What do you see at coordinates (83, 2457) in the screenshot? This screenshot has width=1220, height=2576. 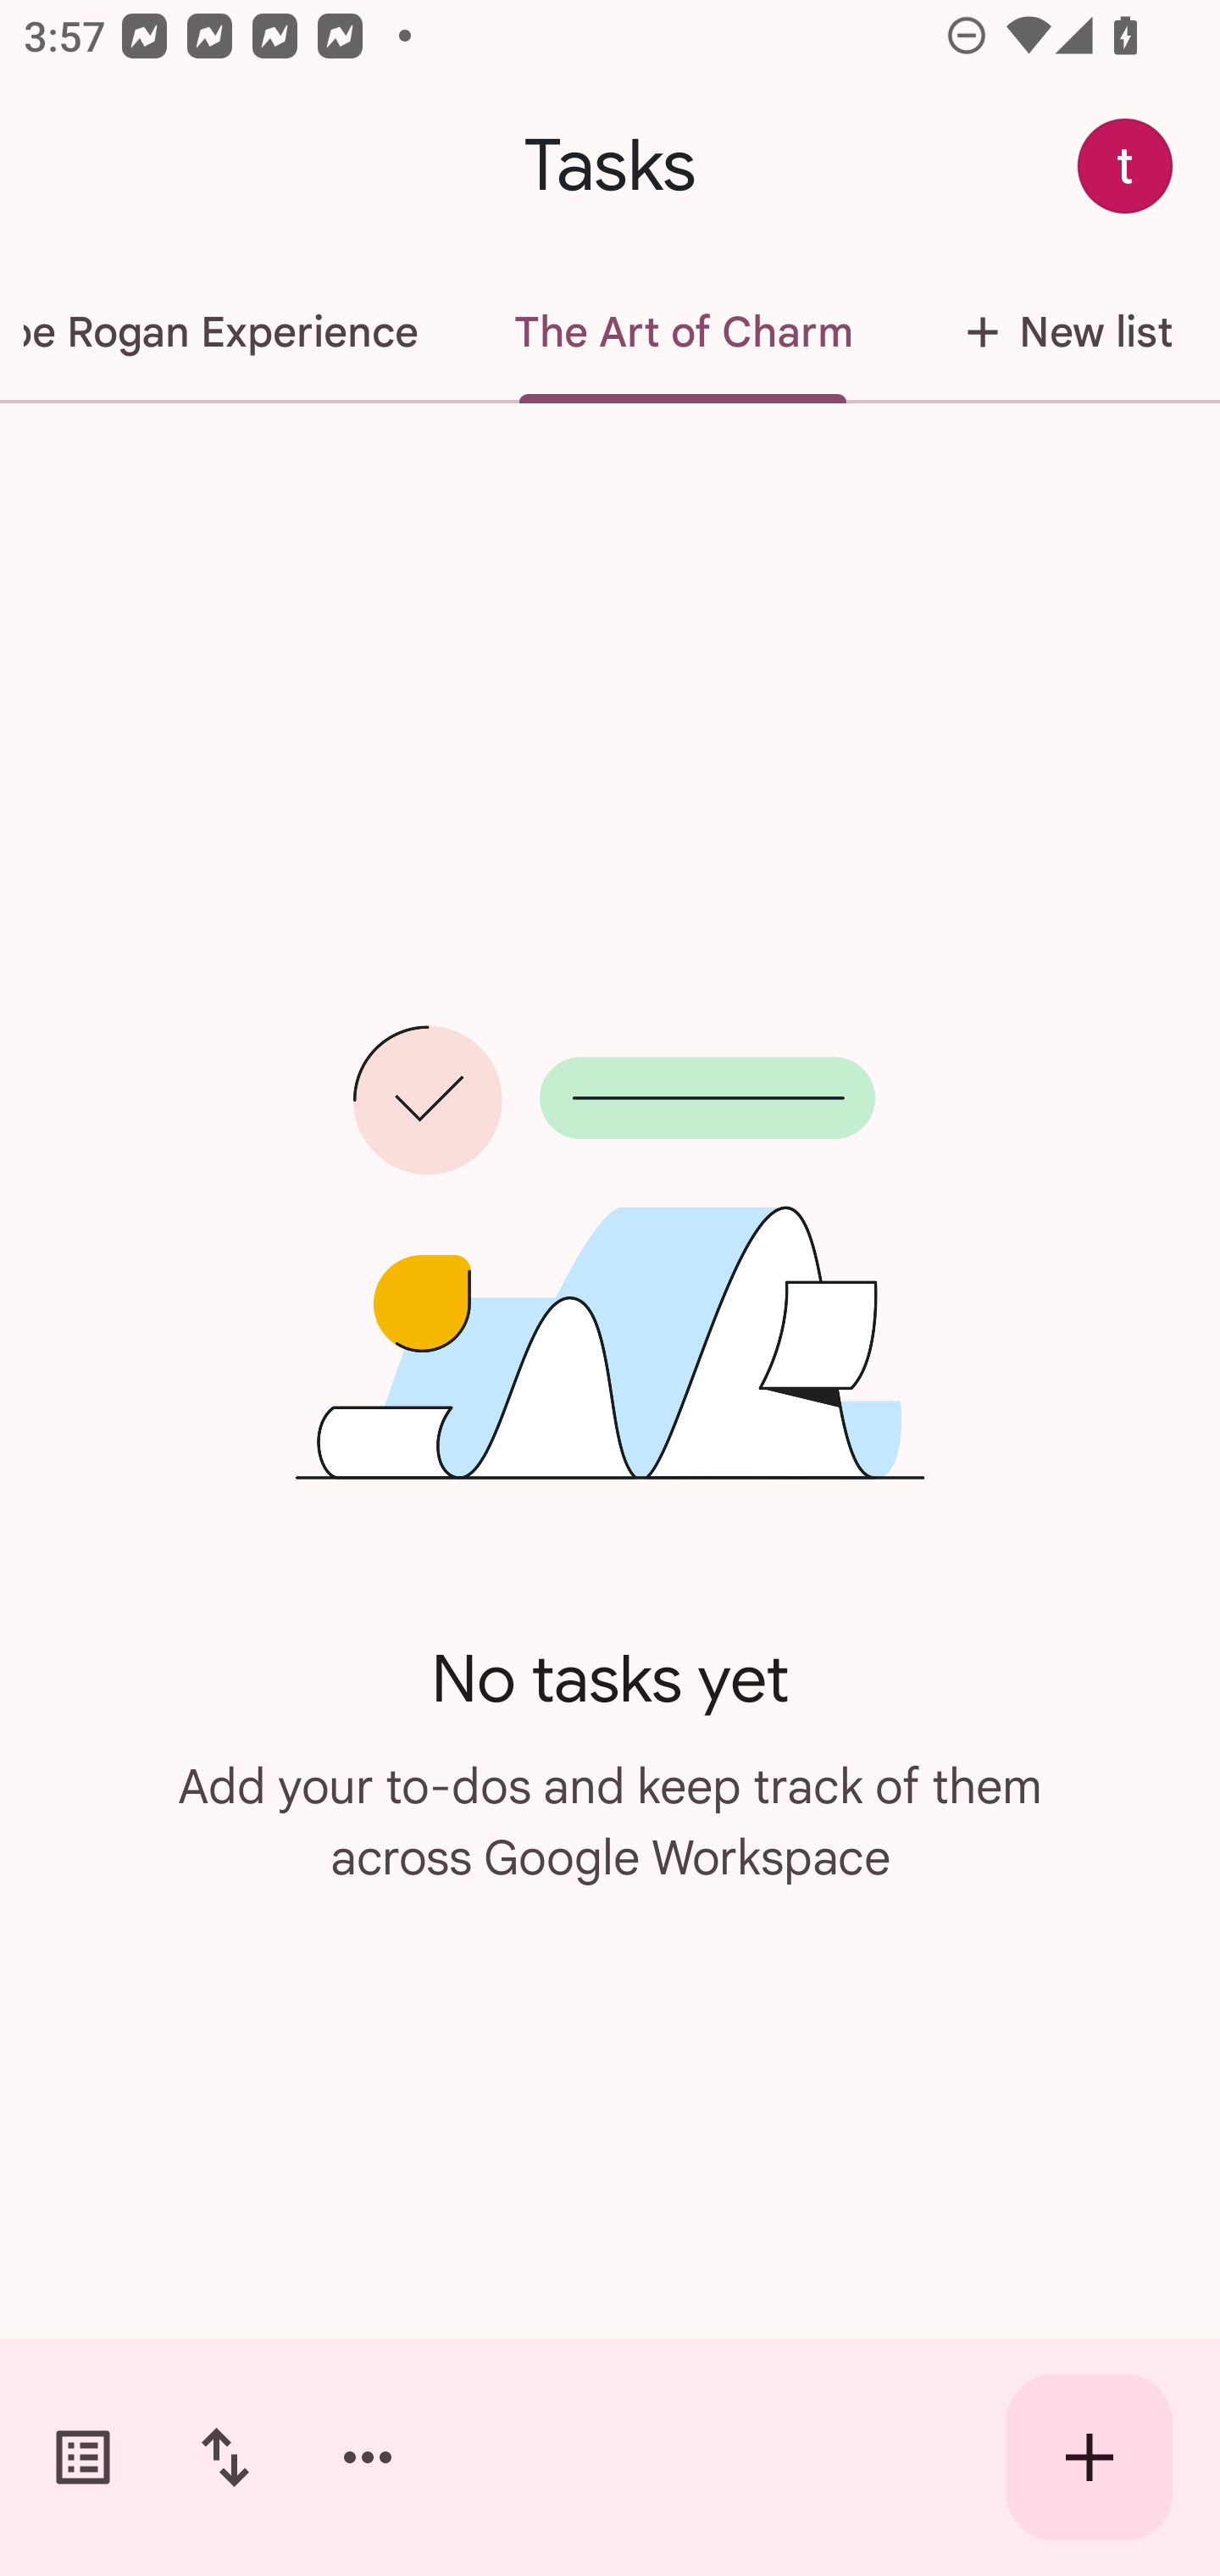 I see `Switch task lists` at bounding box center [83, 2457].